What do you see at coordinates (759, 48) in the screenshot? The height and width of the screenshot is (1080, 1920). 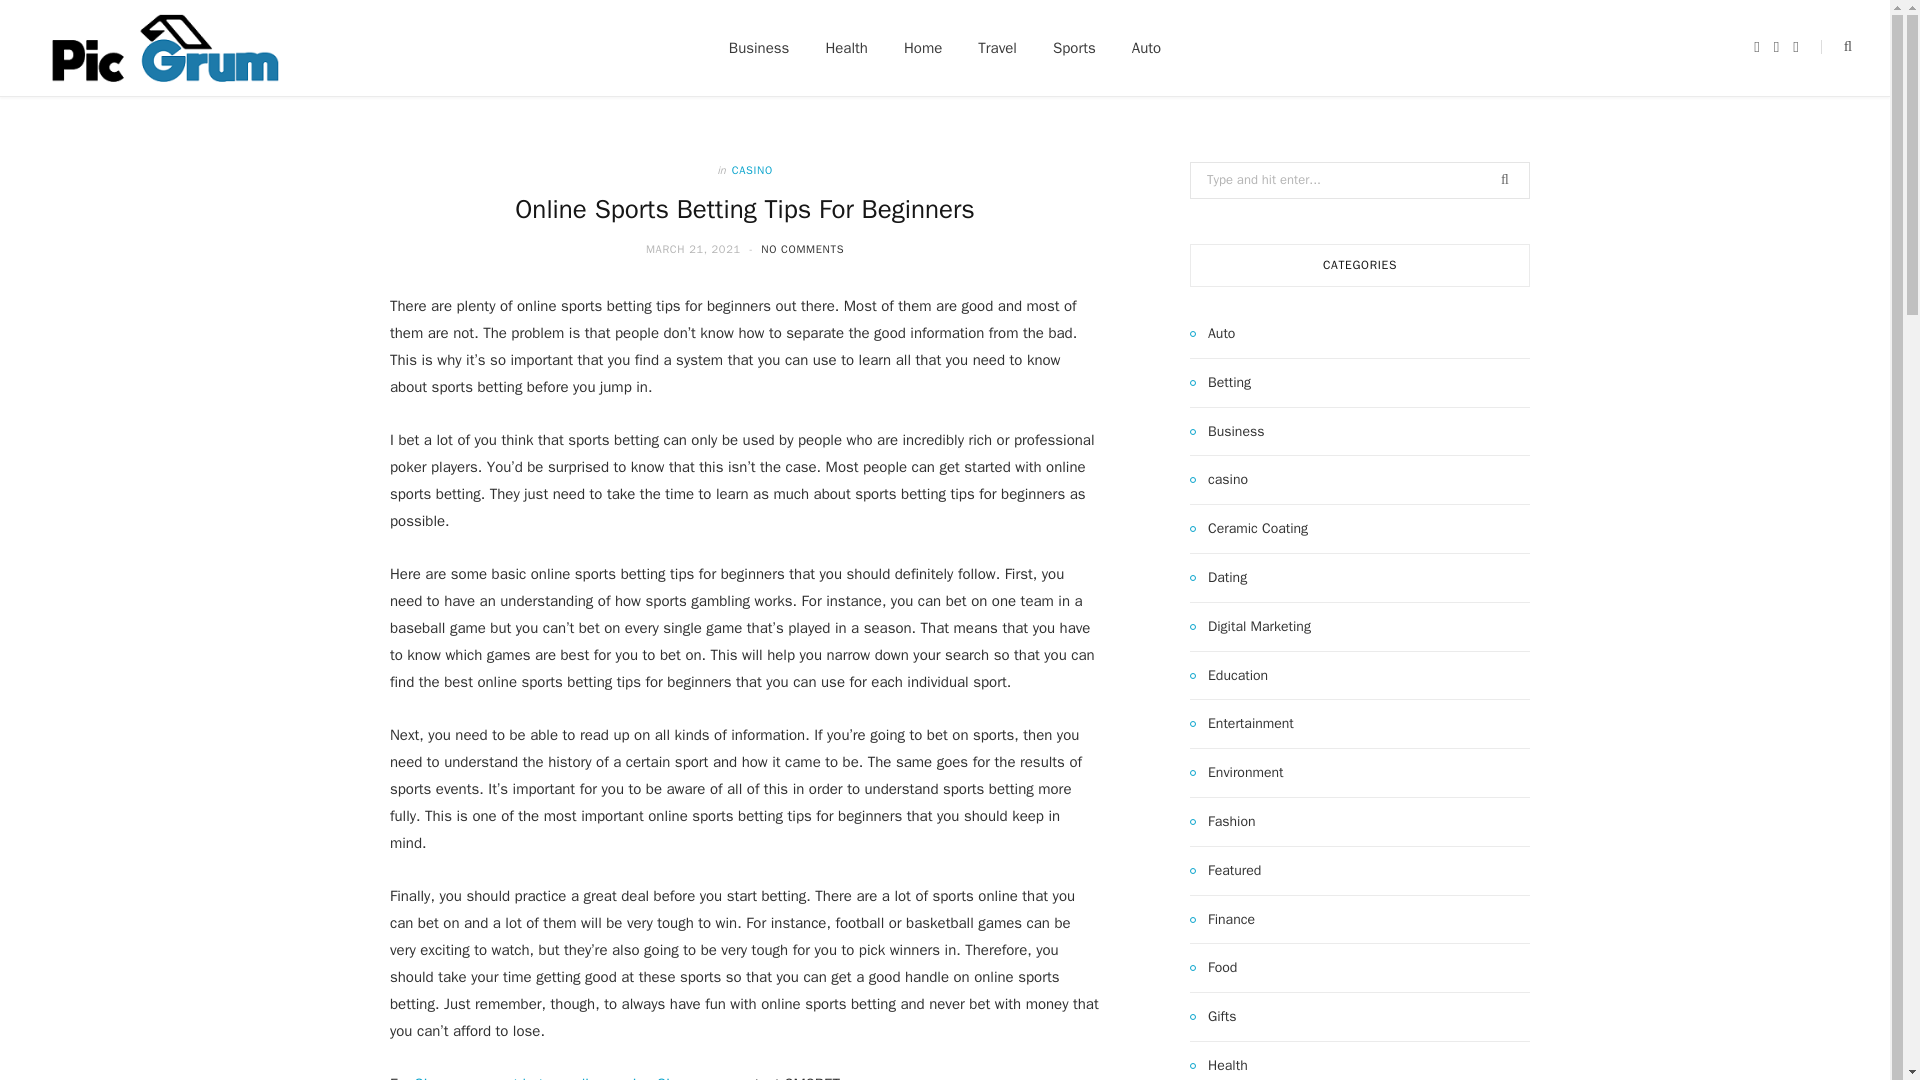 I see `Business` at bounding box center [759, 48].